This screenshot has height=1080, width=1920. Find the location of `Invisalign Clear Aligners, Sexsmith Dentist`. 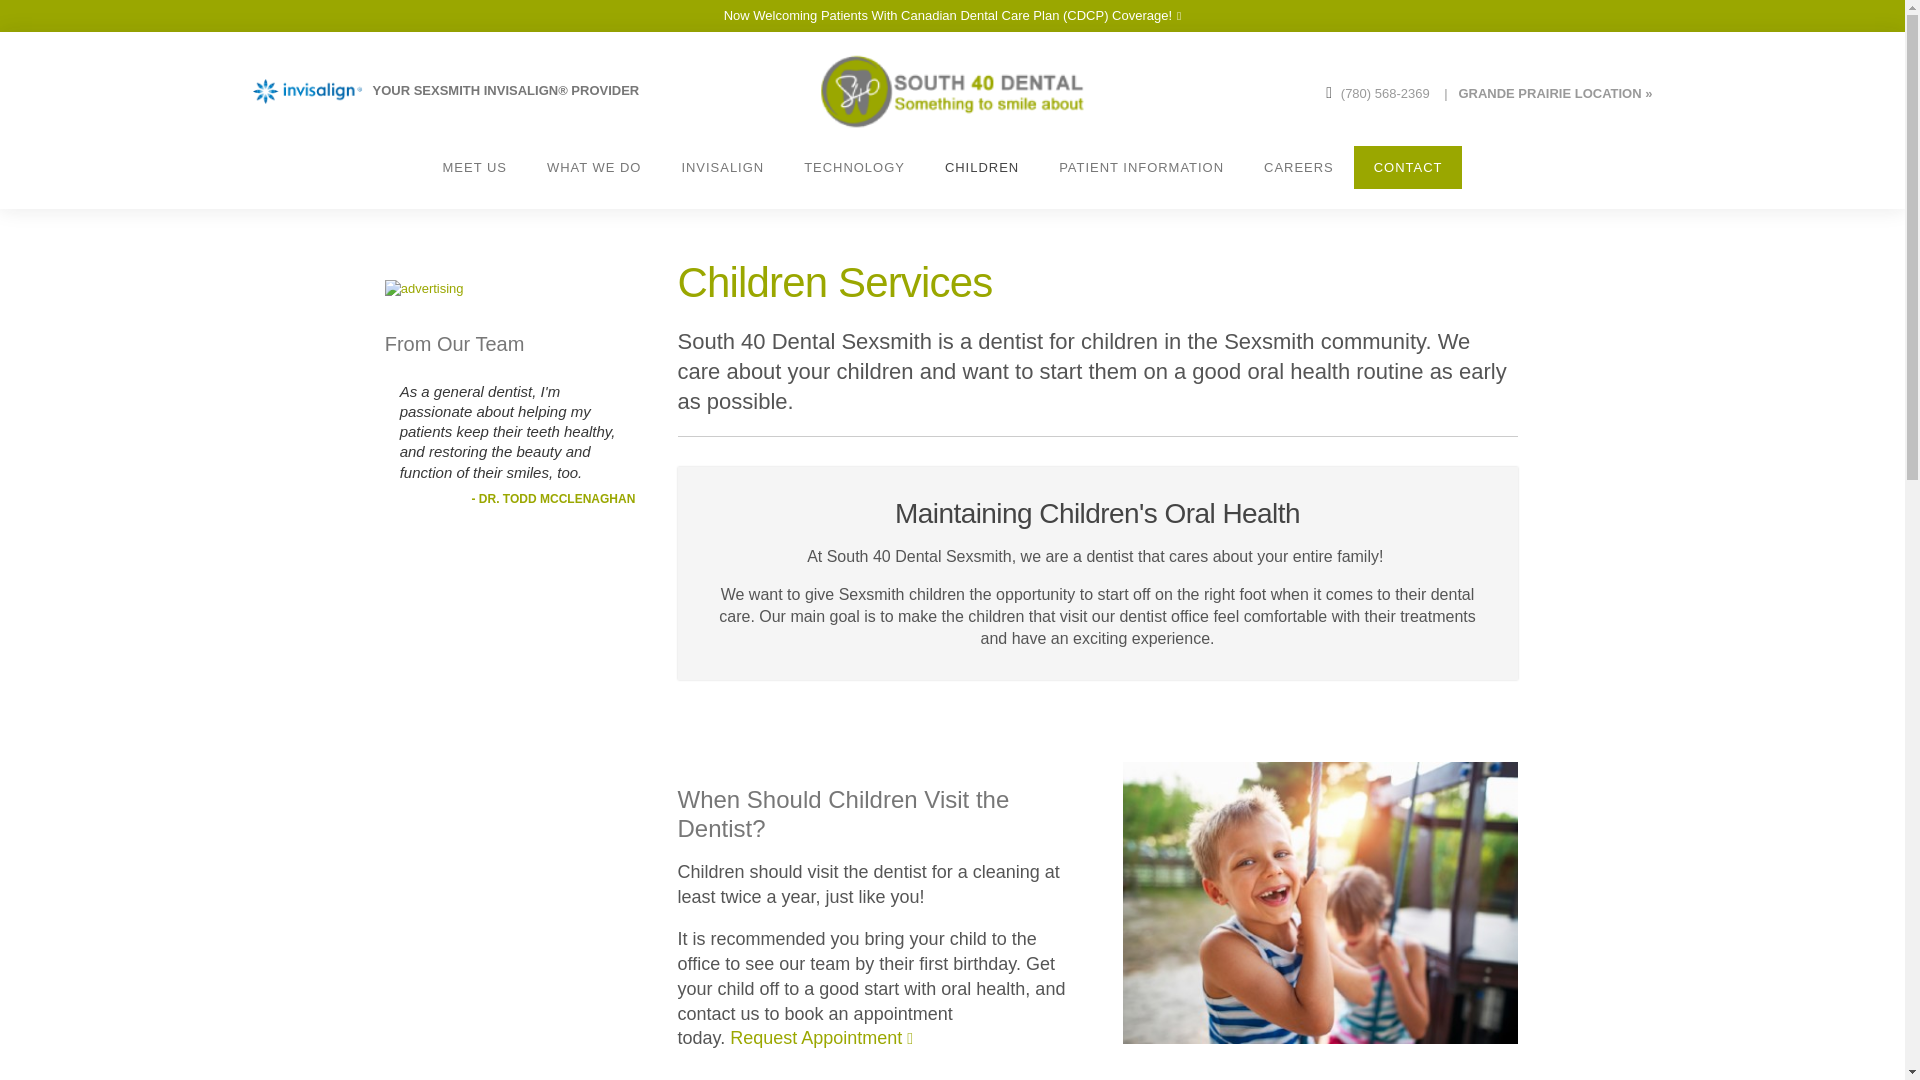

Invisalign Clear Aligners, Sexsmith Dentist is located at coordinates (474, 90).